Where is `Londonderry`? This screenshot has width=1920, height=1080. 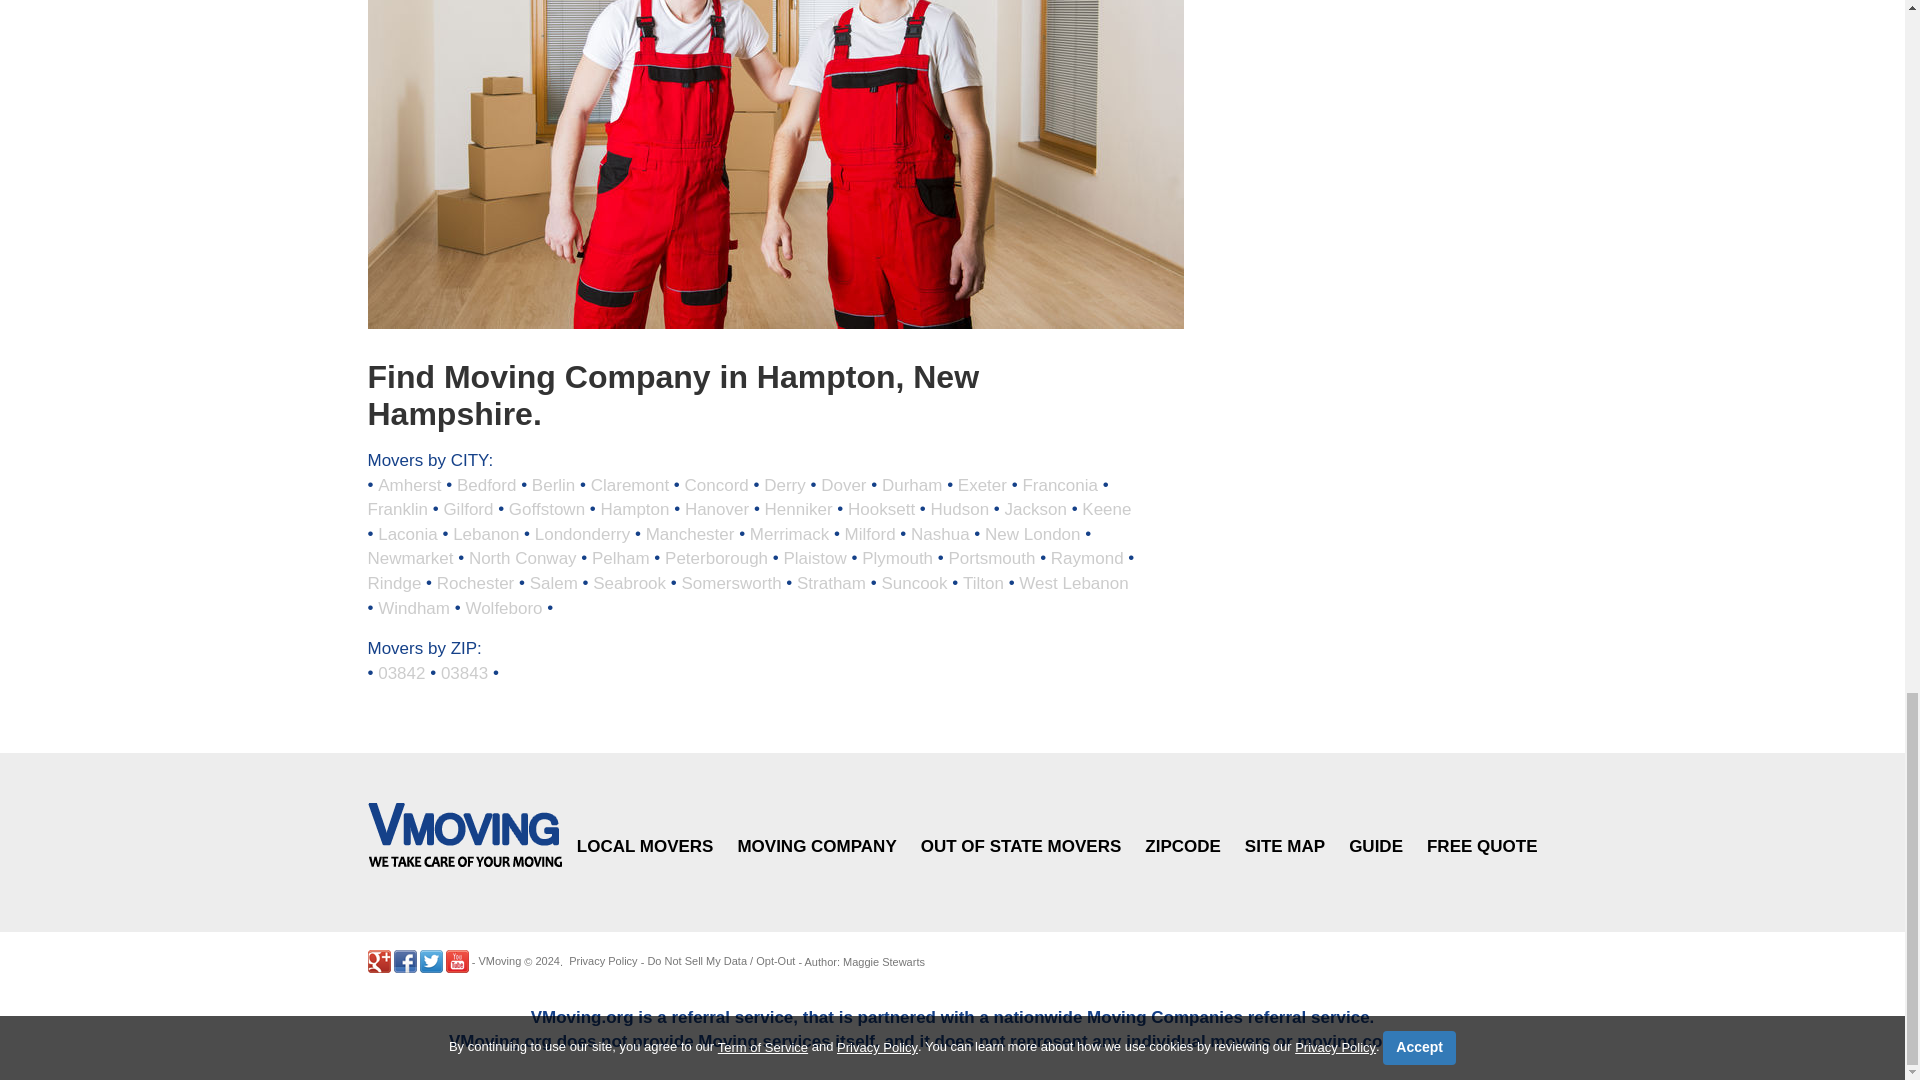 Londonderry is located at coordinates (582, 533).